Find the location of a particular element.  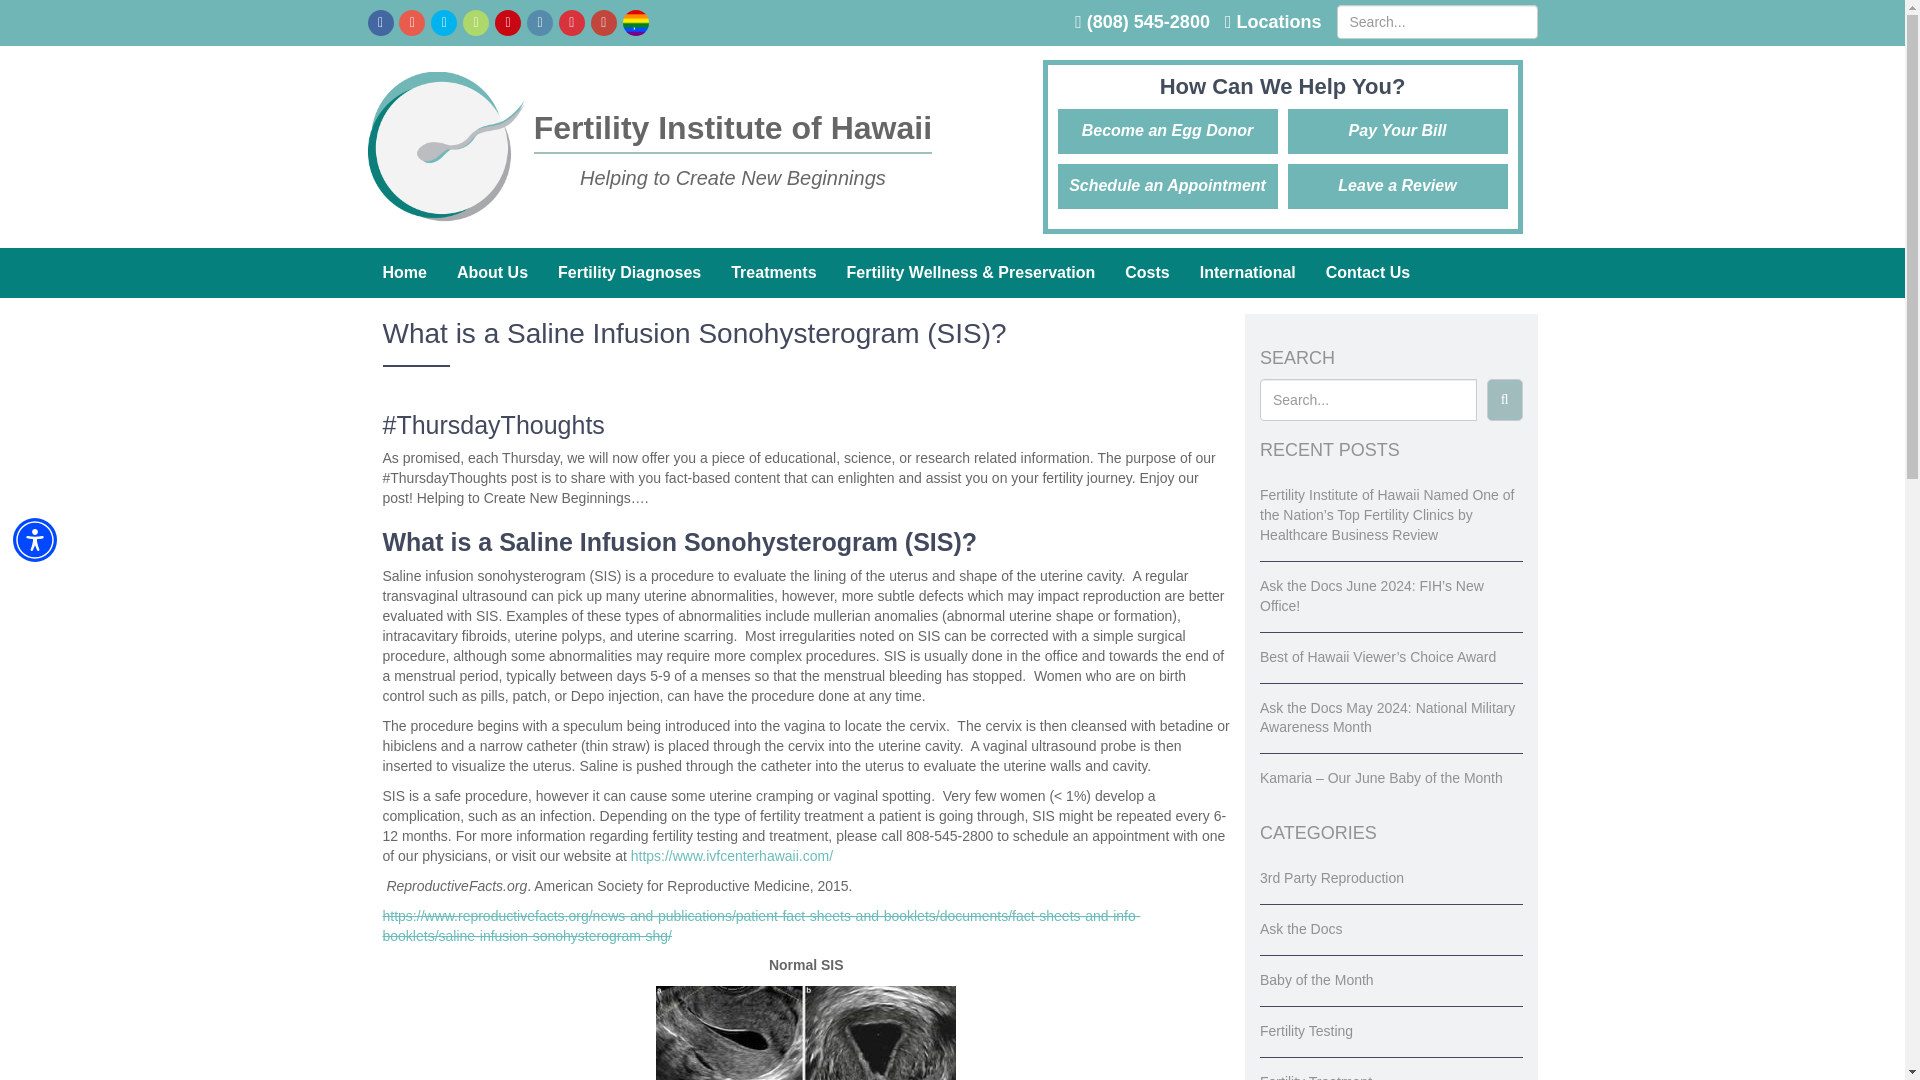

Accessibility Menu is located at coordinates (35, 540).